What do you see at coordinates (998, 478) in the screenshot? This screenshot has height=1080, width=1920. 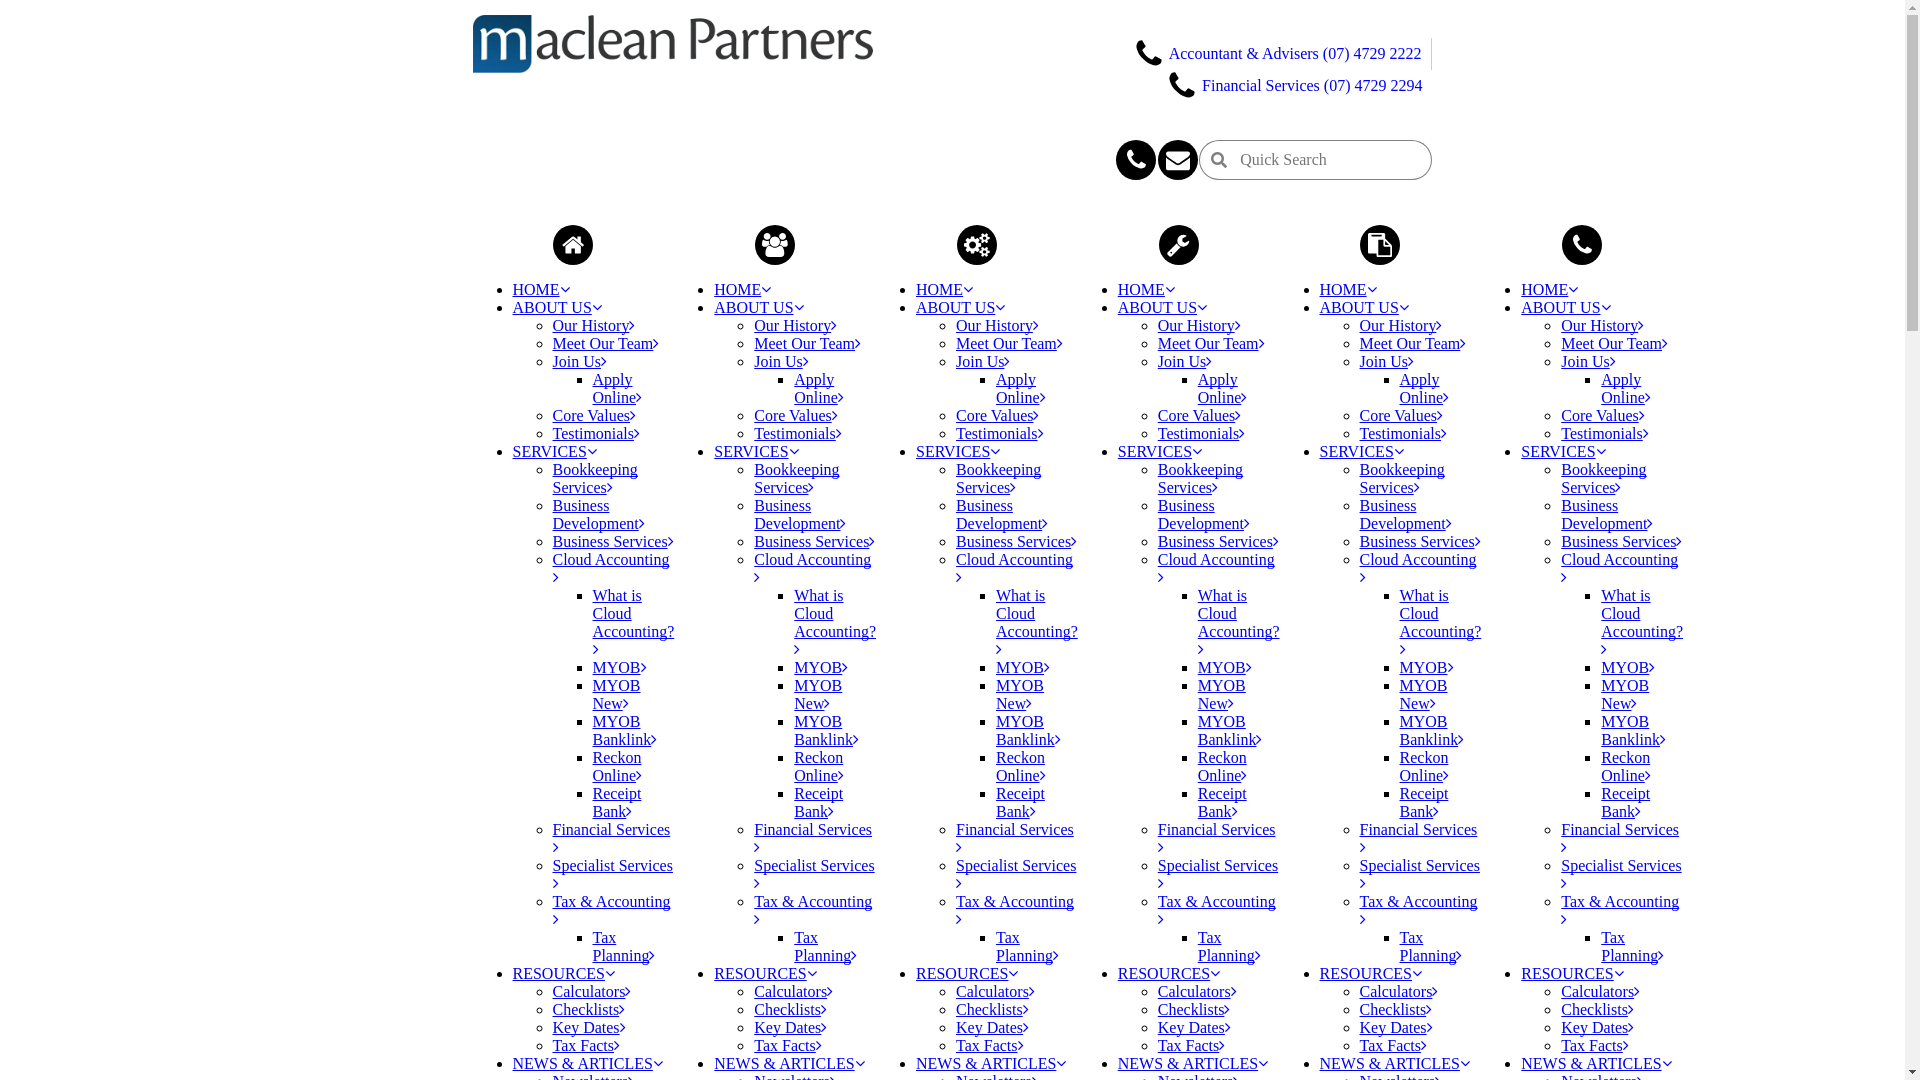 I see `Bookkeeping Services` at bounding box center [998, 478].